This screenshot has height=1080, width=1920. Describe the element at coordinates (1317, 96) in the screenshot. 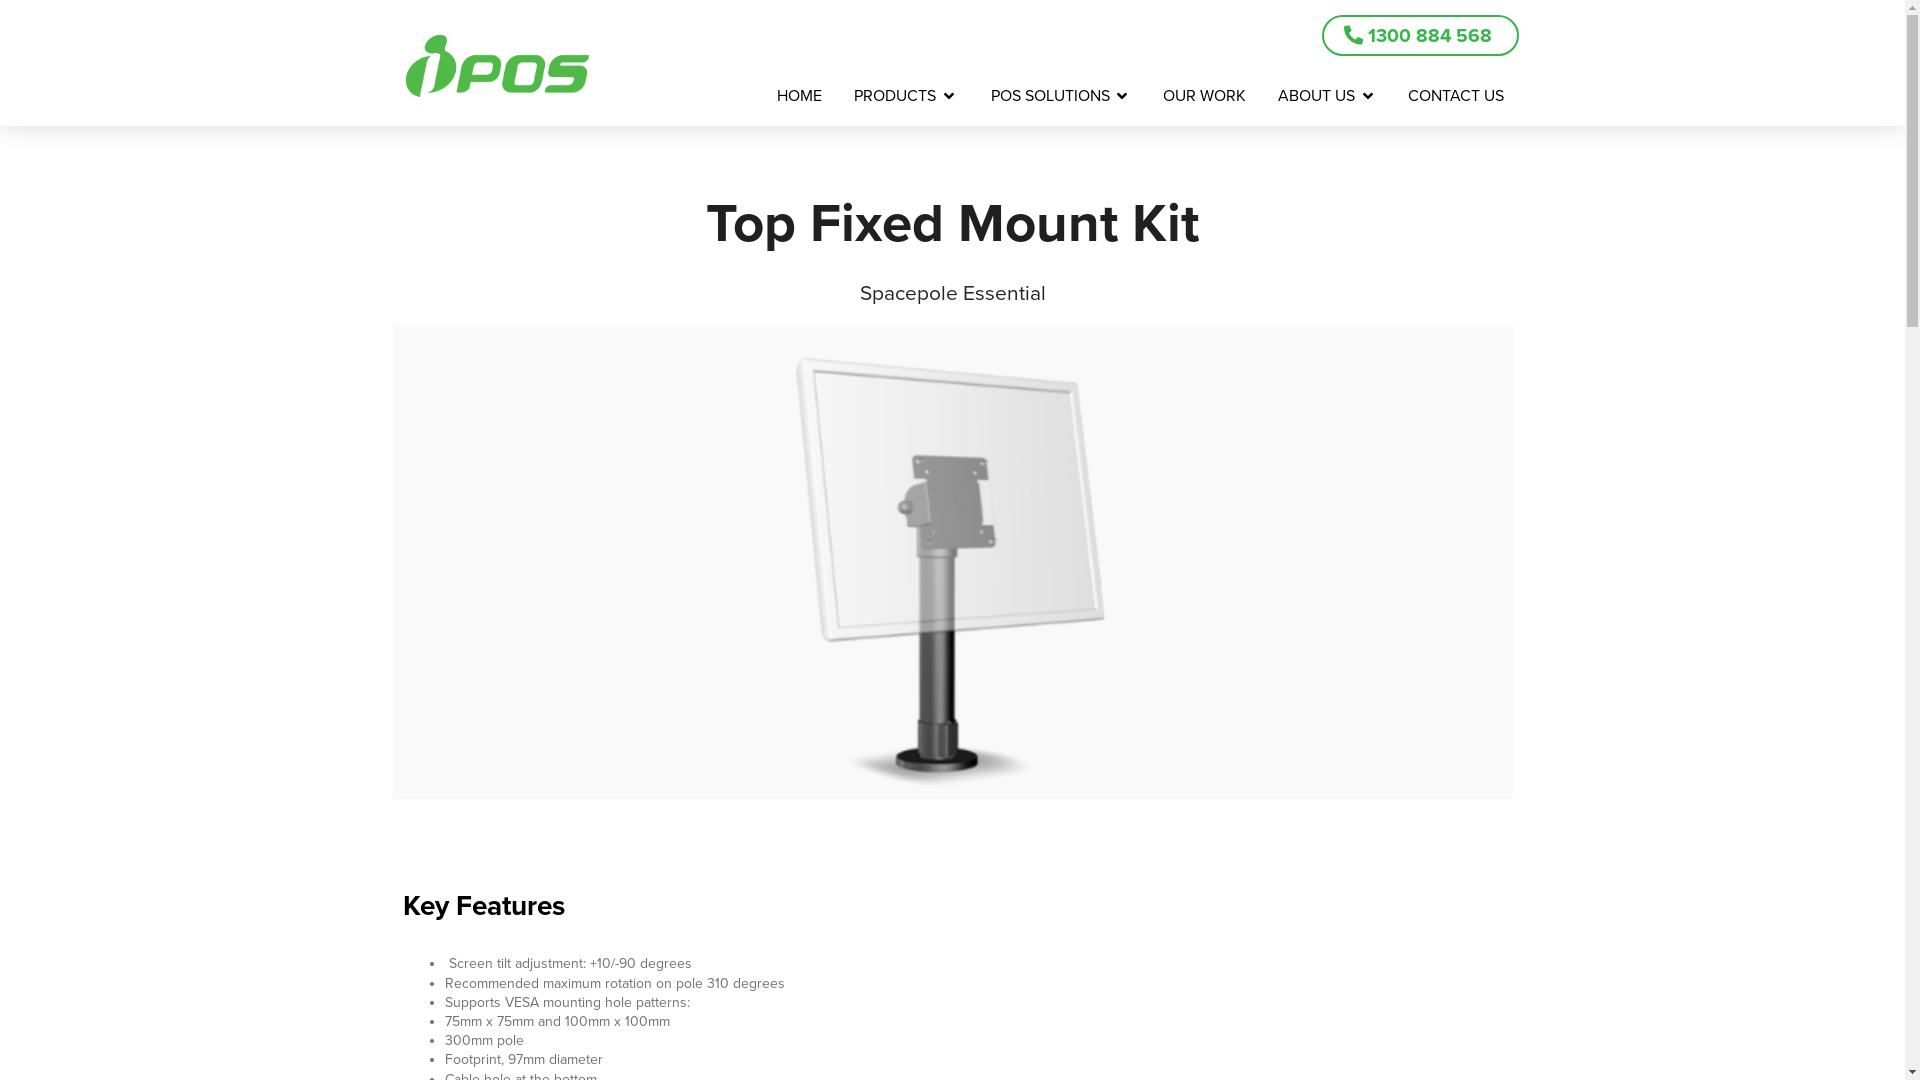

I see `ABOUT US` at that location.